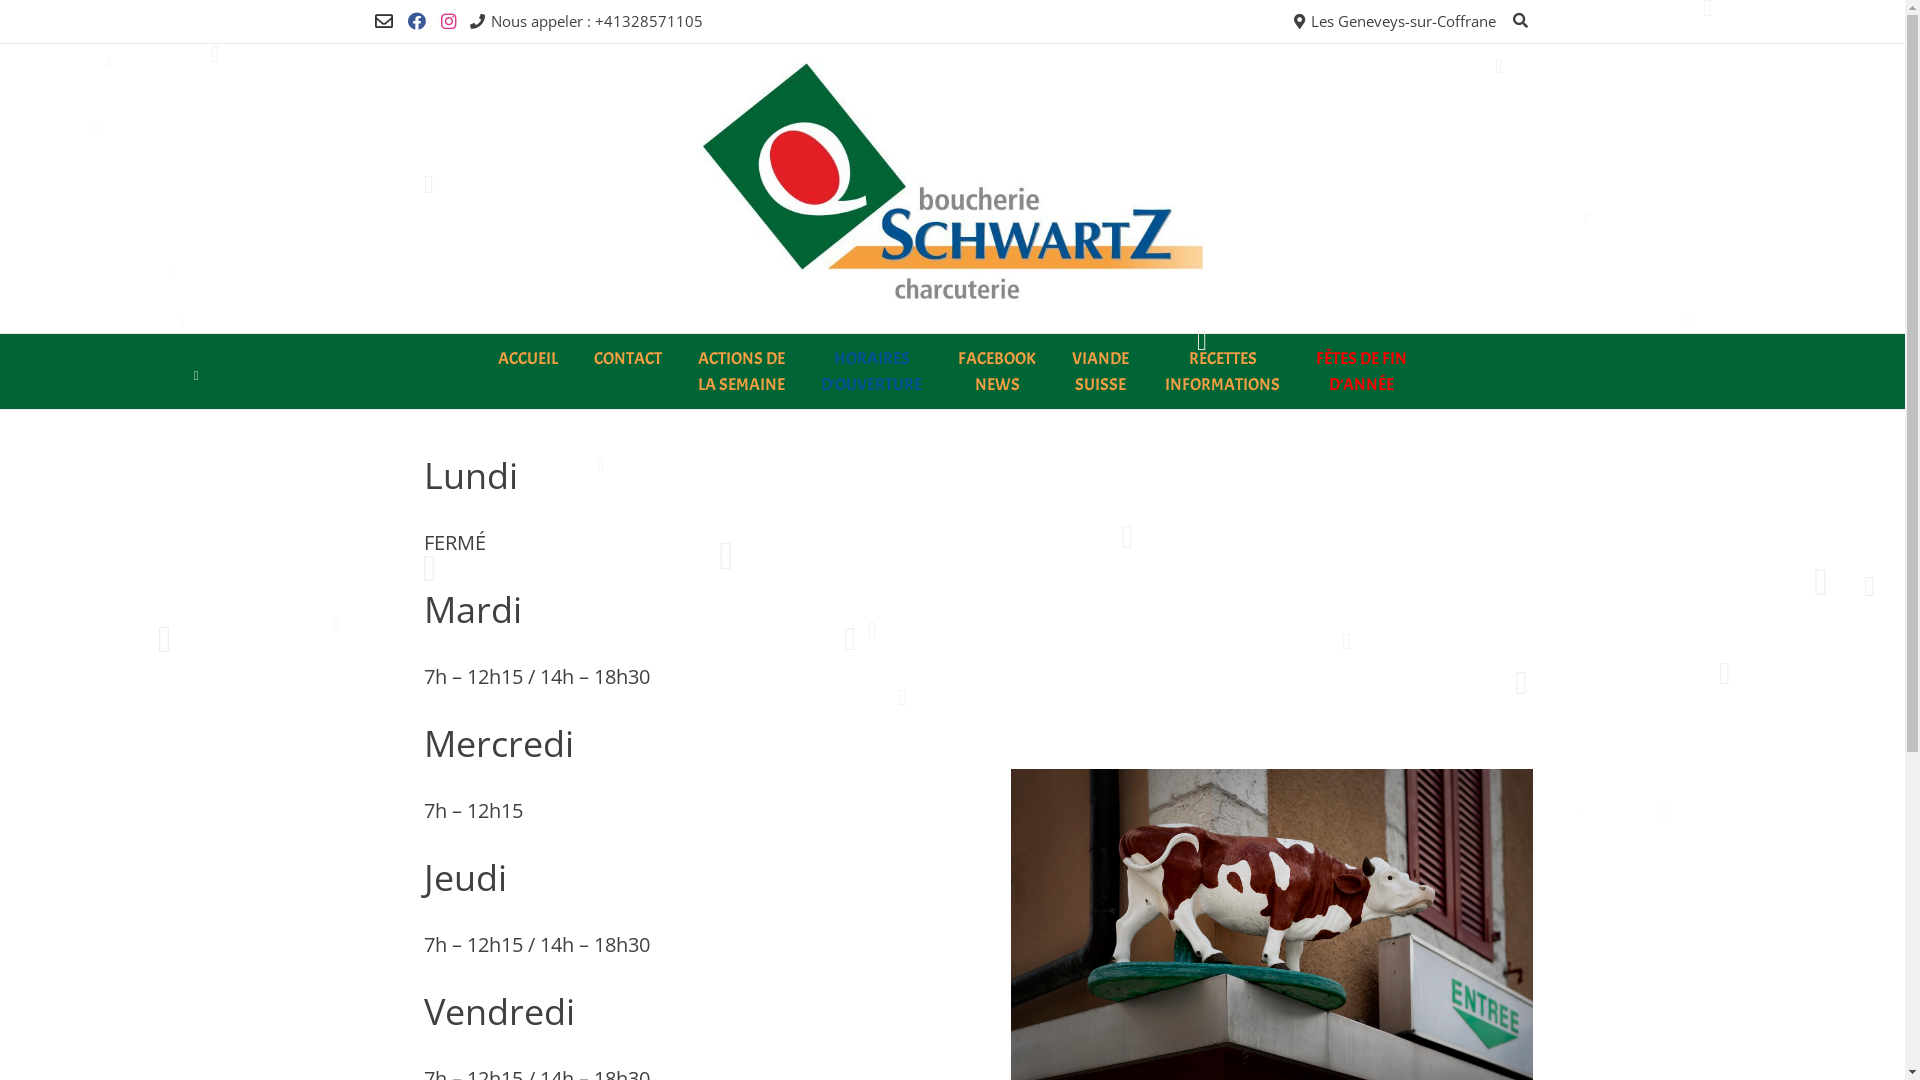 The image size is (1920, 1080). I want to click on VIANDE
SUISSE, so click(1100, 372).